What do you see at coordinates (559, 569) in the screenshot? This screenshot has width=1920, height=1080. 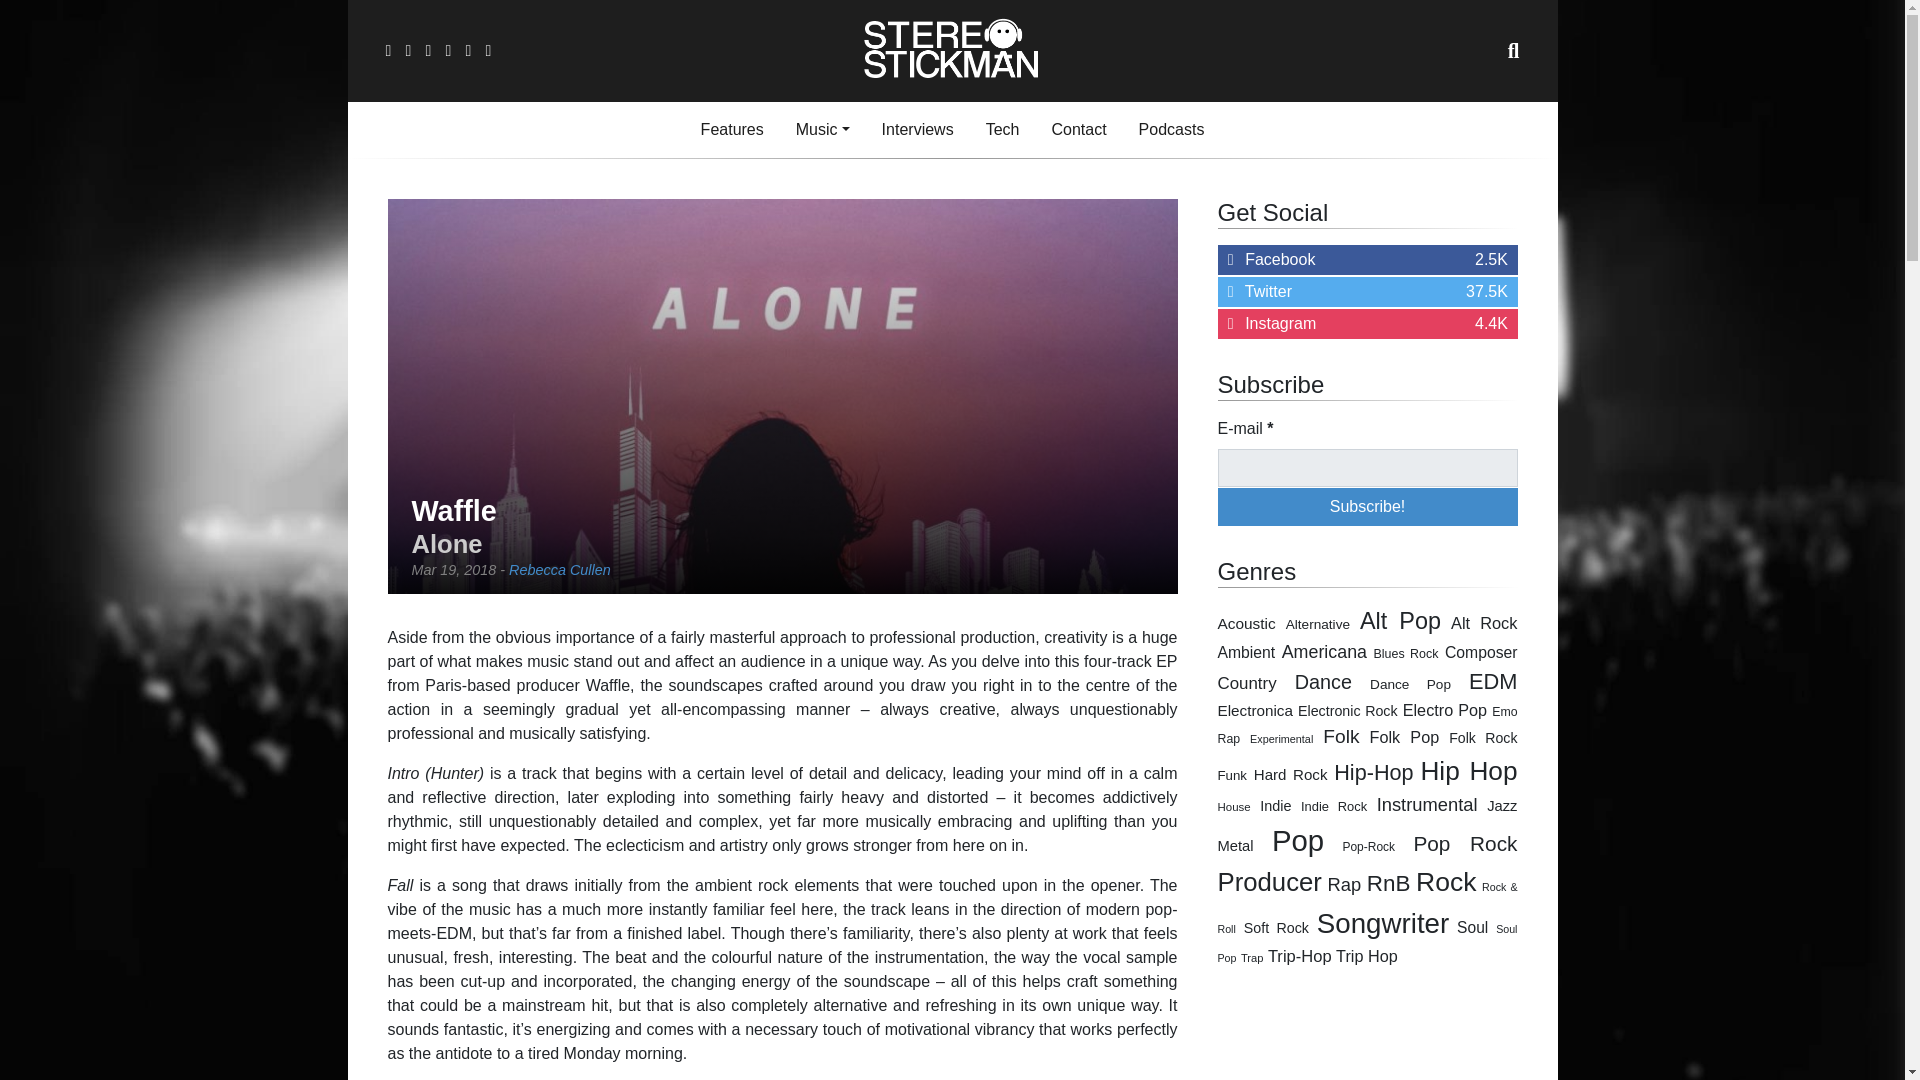 I see `Contact` at bounding box center [559, 569].